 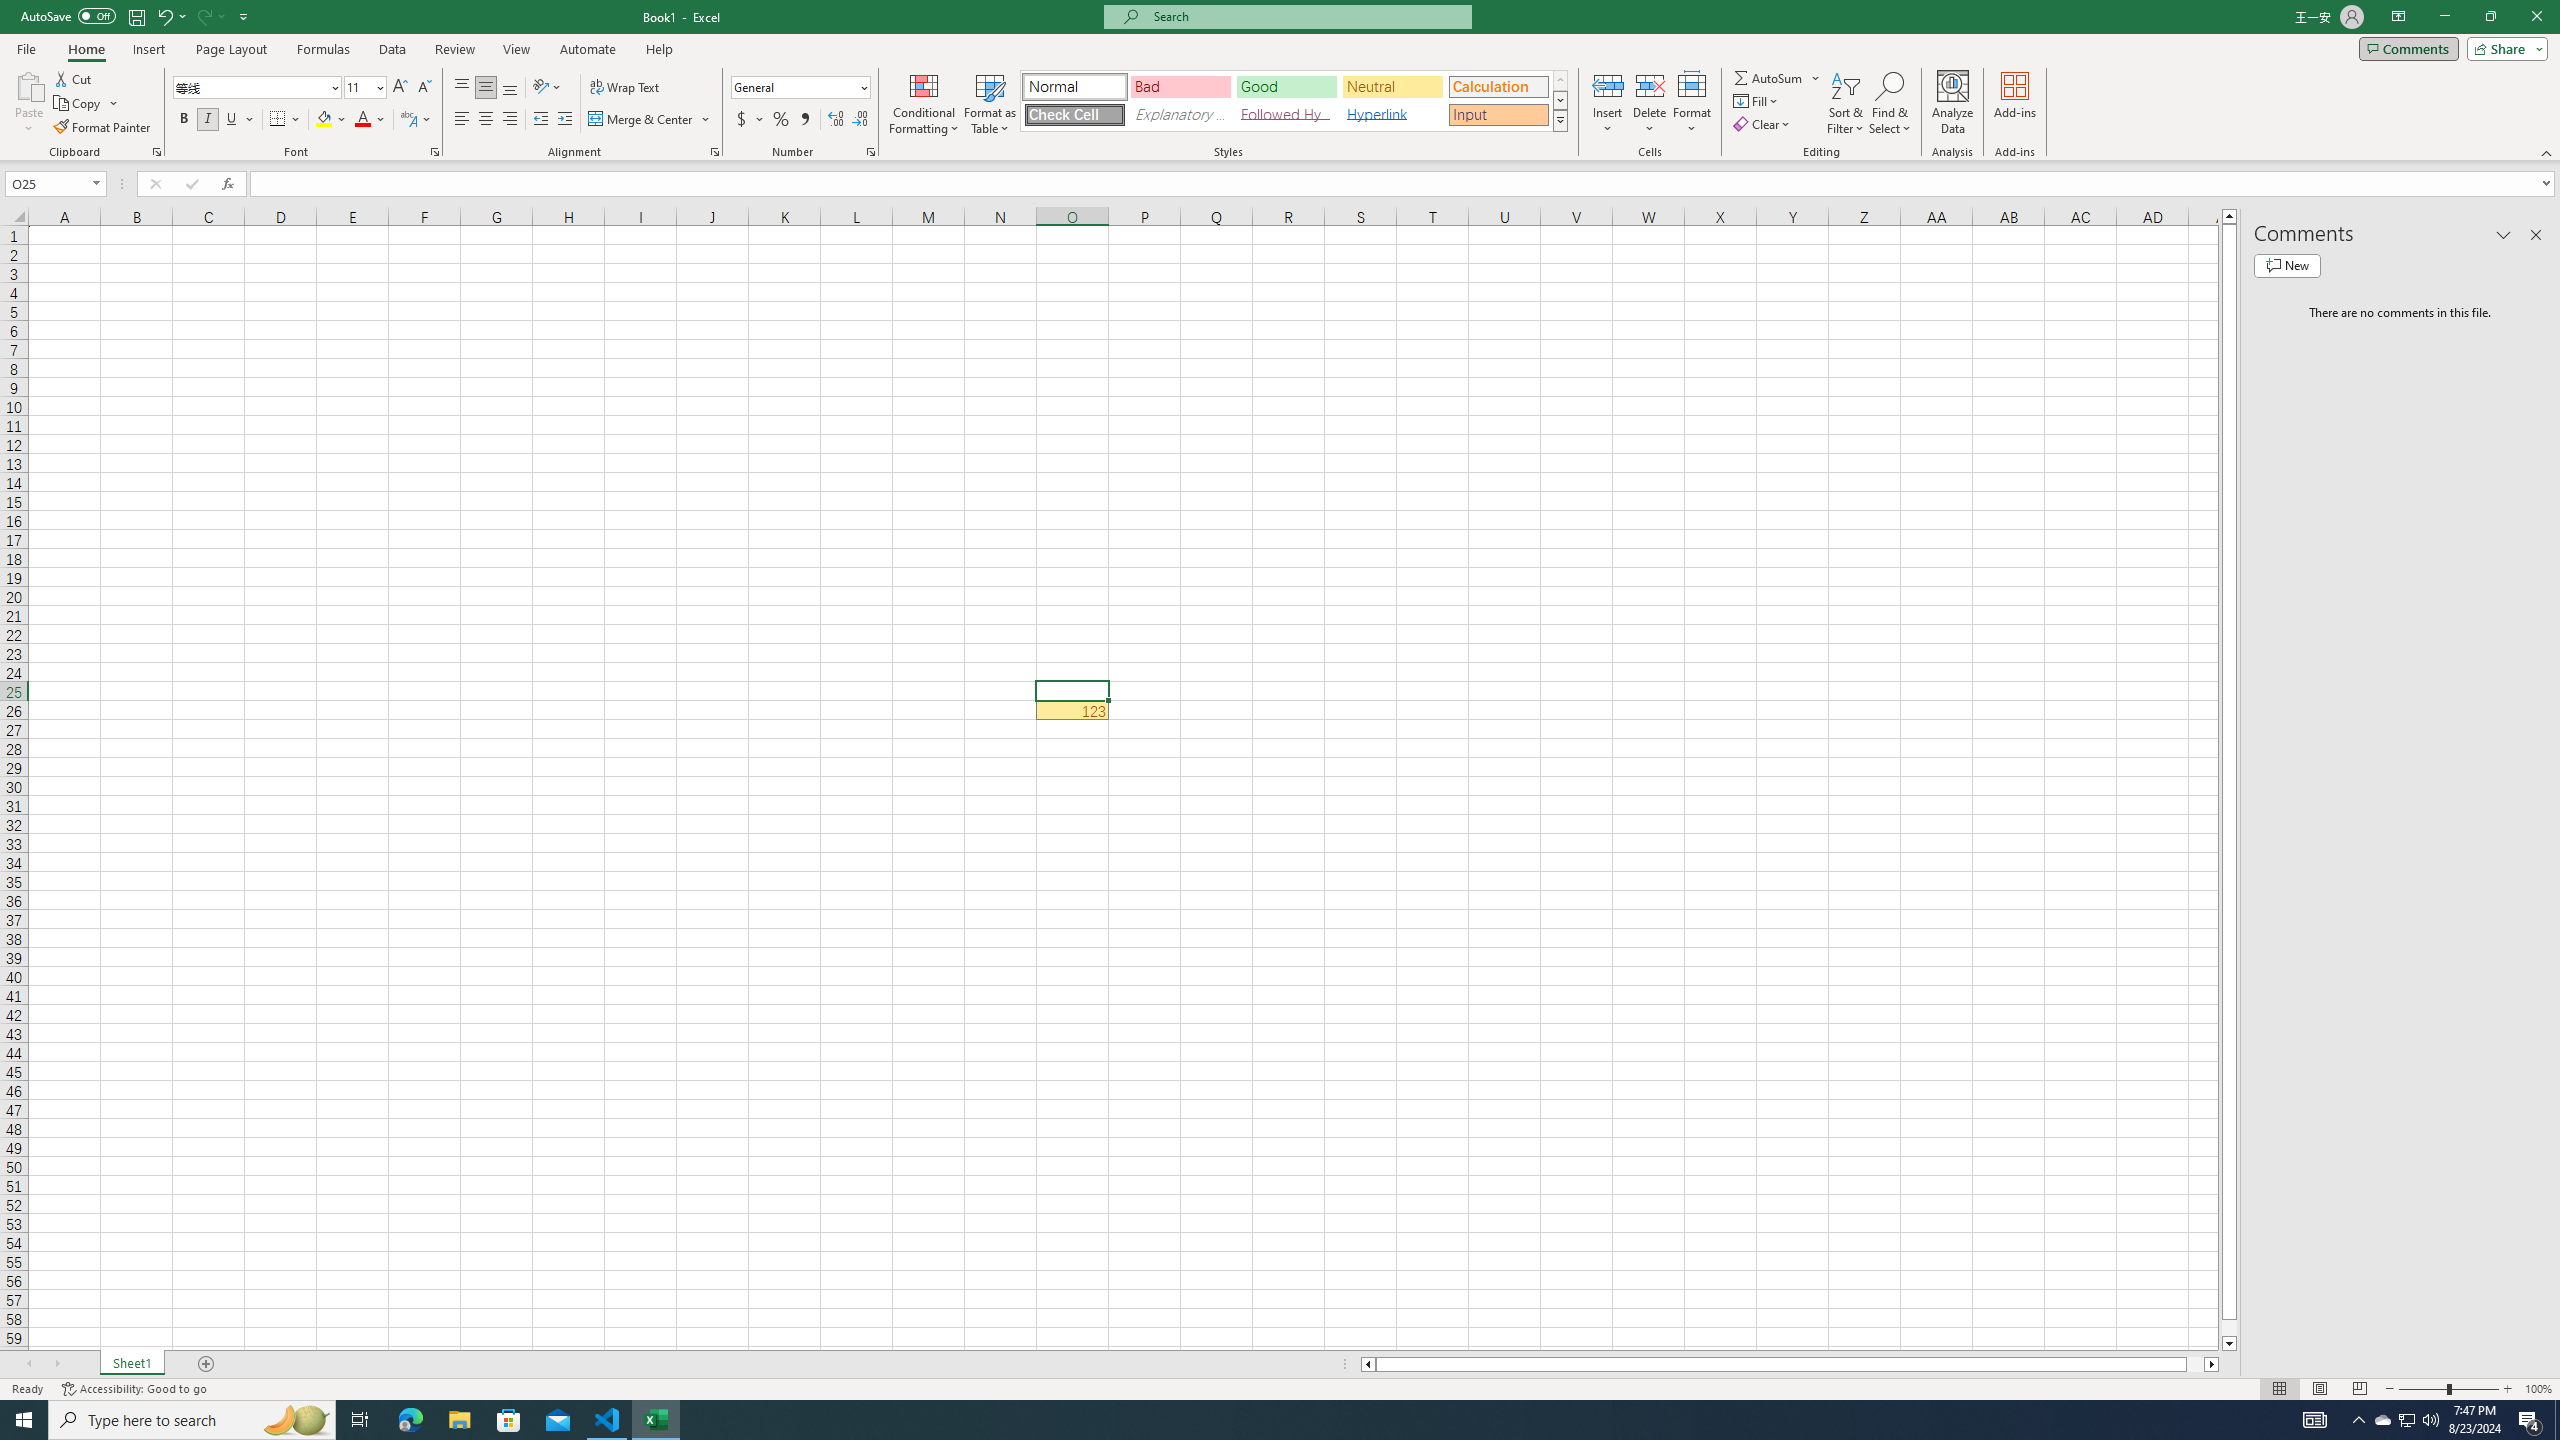 I want to click on Insert Cells, so click(x=1608, y=85).